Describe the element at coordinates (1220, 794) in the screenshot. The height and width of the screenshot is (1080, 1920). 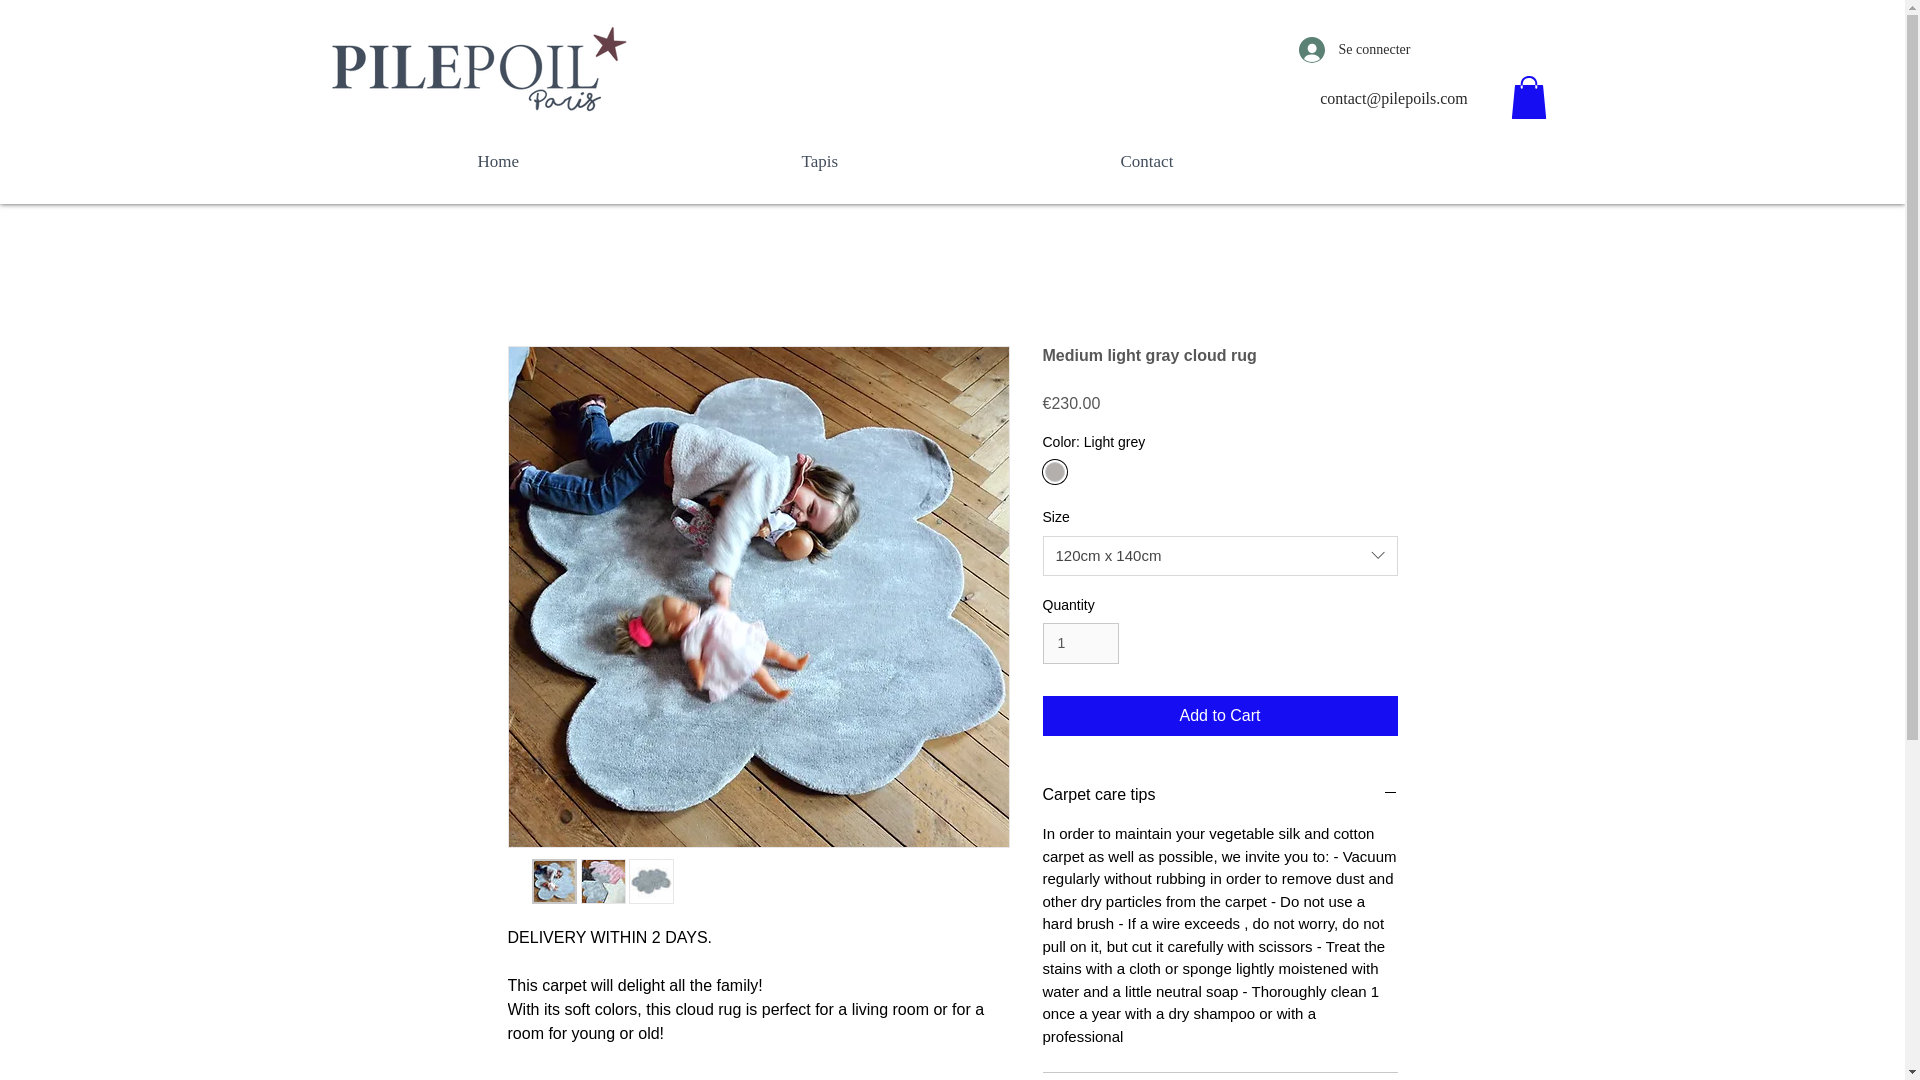
I see `Carpet care tips` at that location.